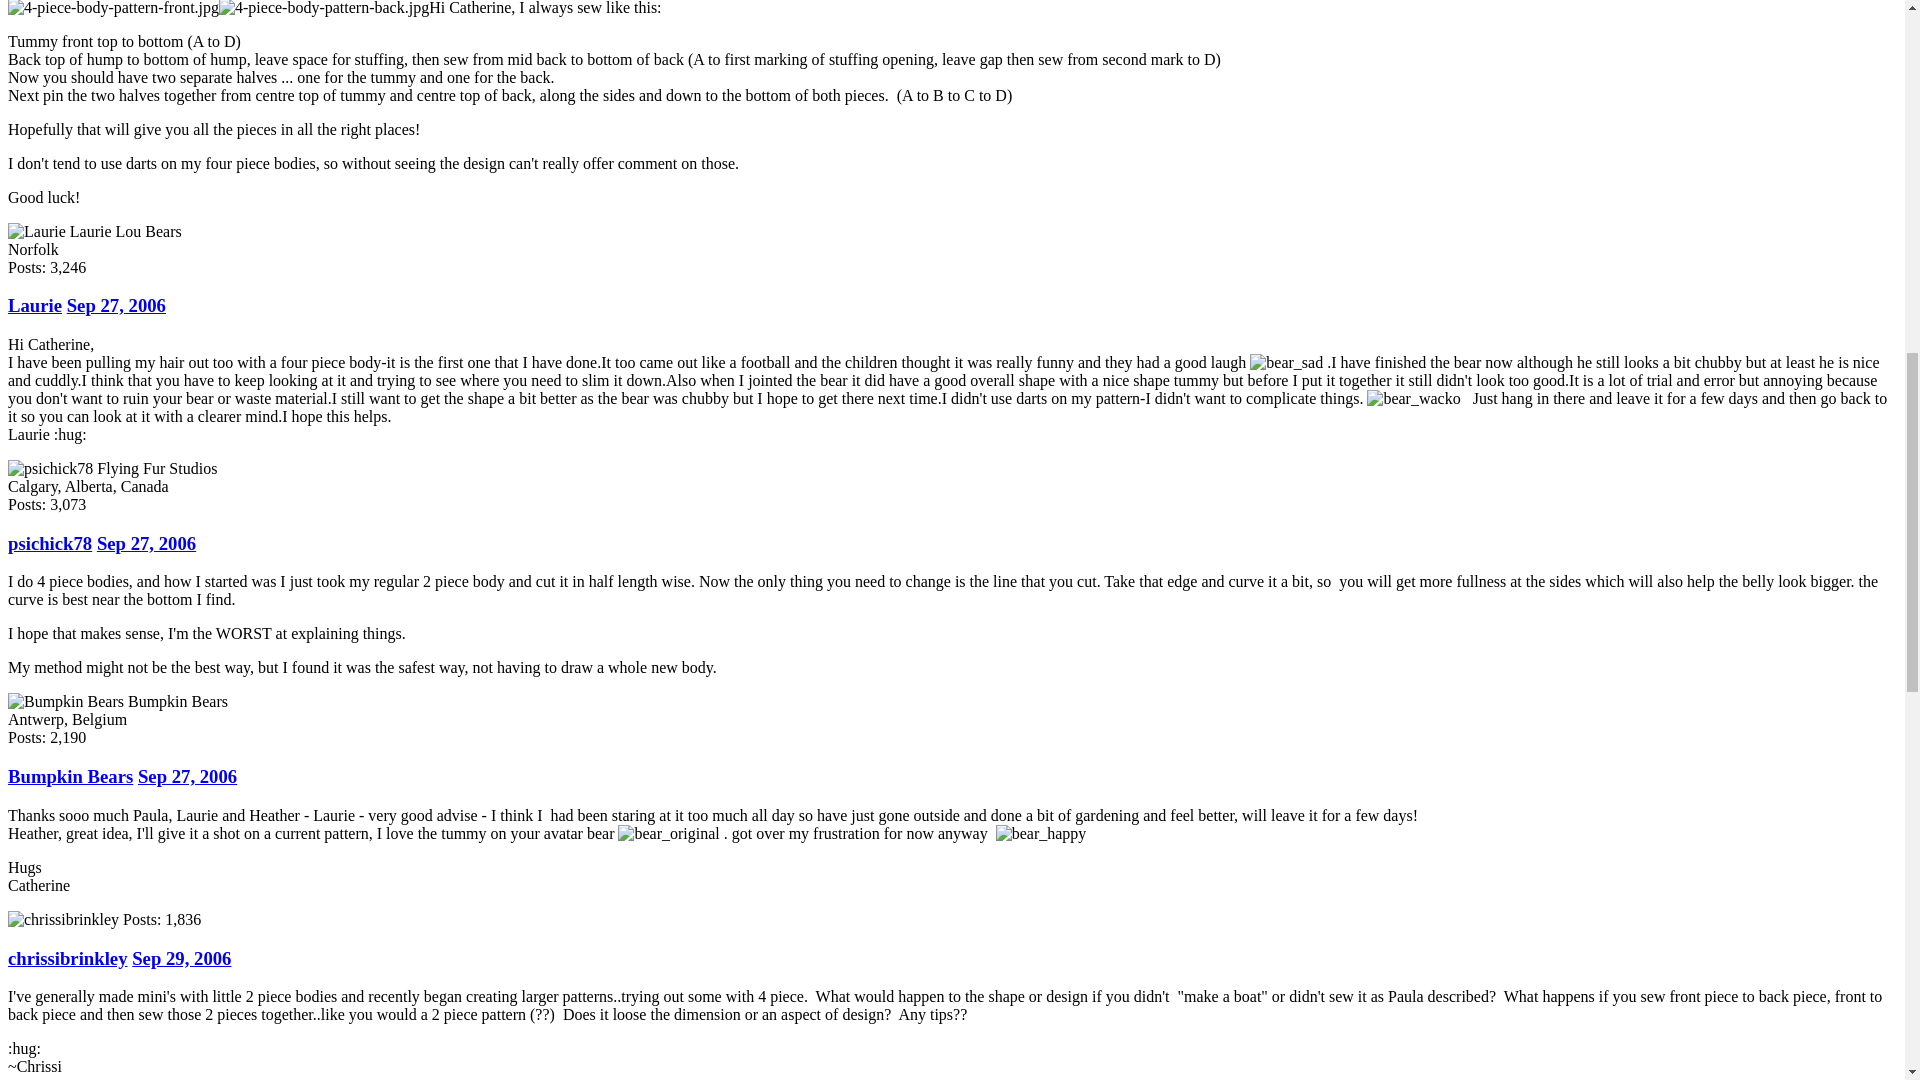 This screenshot has width=1920, height=1080. What do you see at coordinates (66, 701) in the screenshot?
I see `Catherine Young` at bounding box center [66, 701].